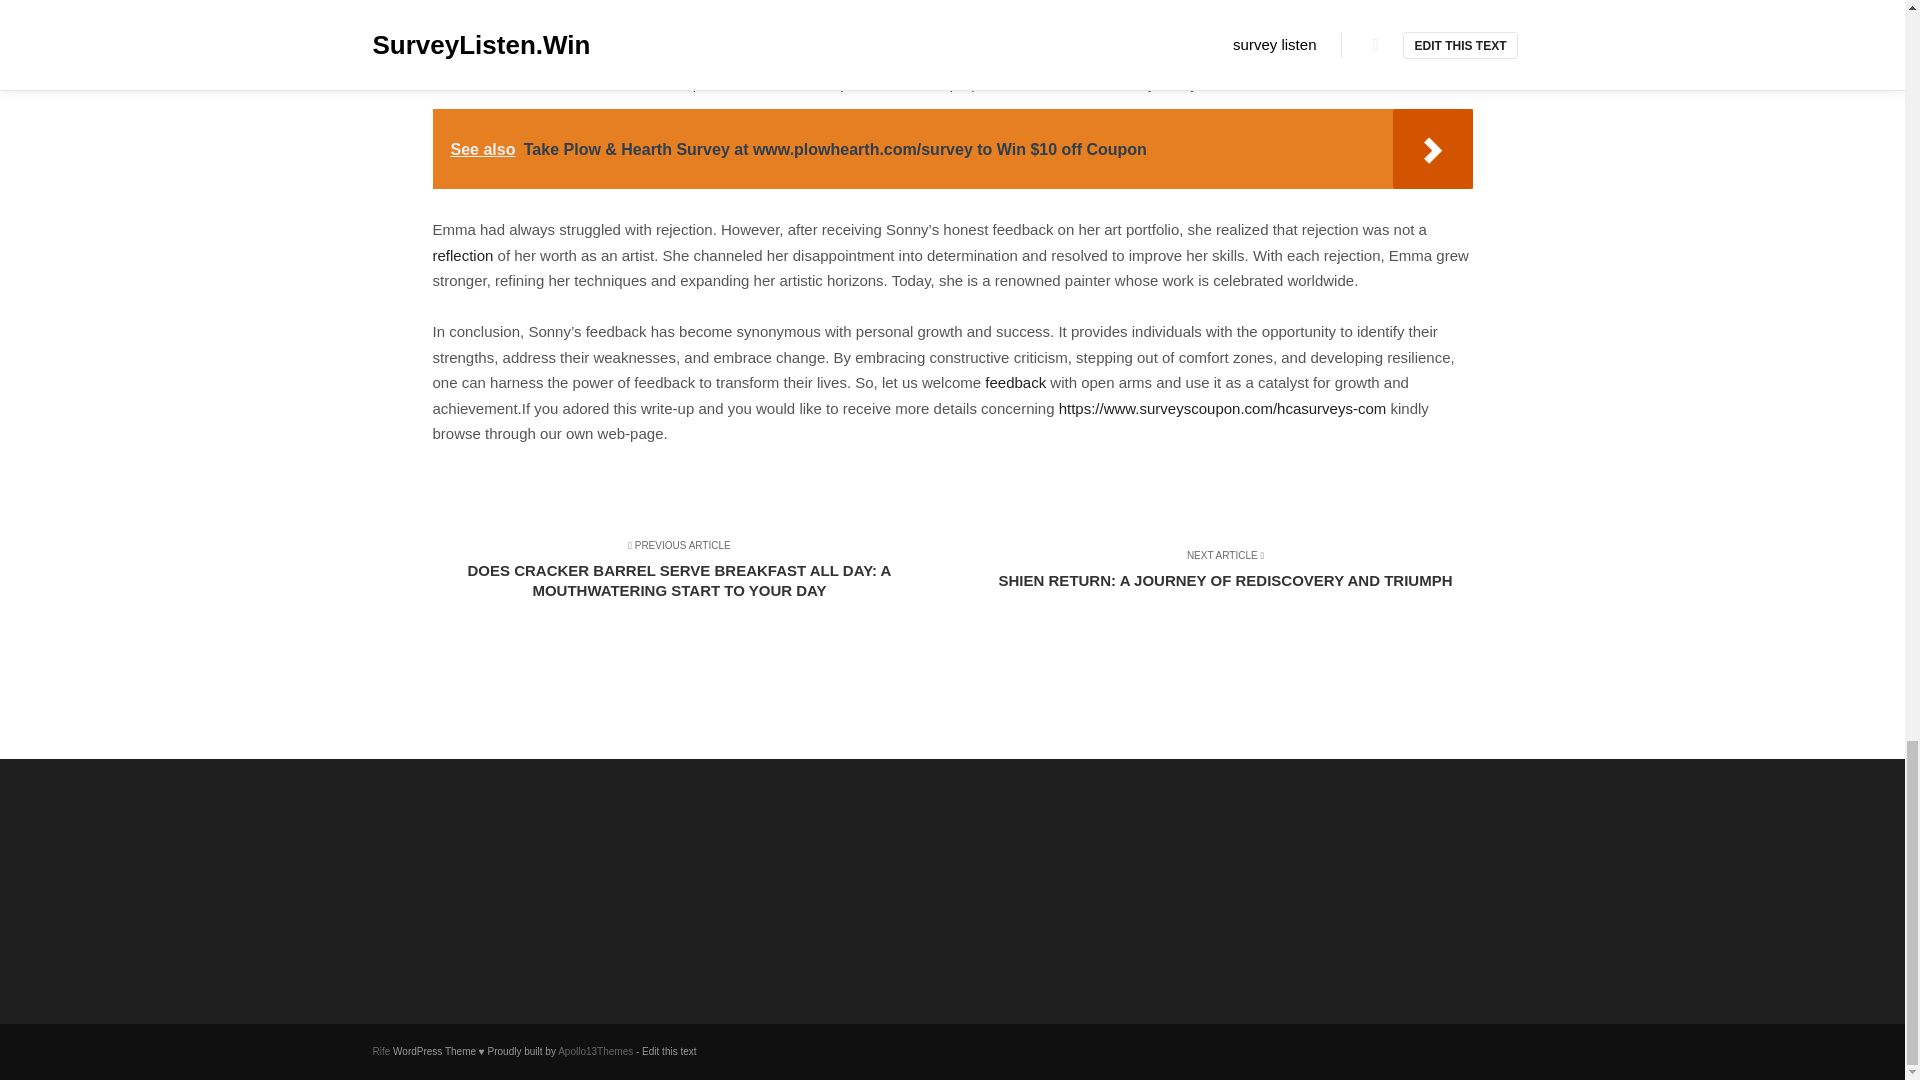  I want to click on reflection, so click(462, 255).